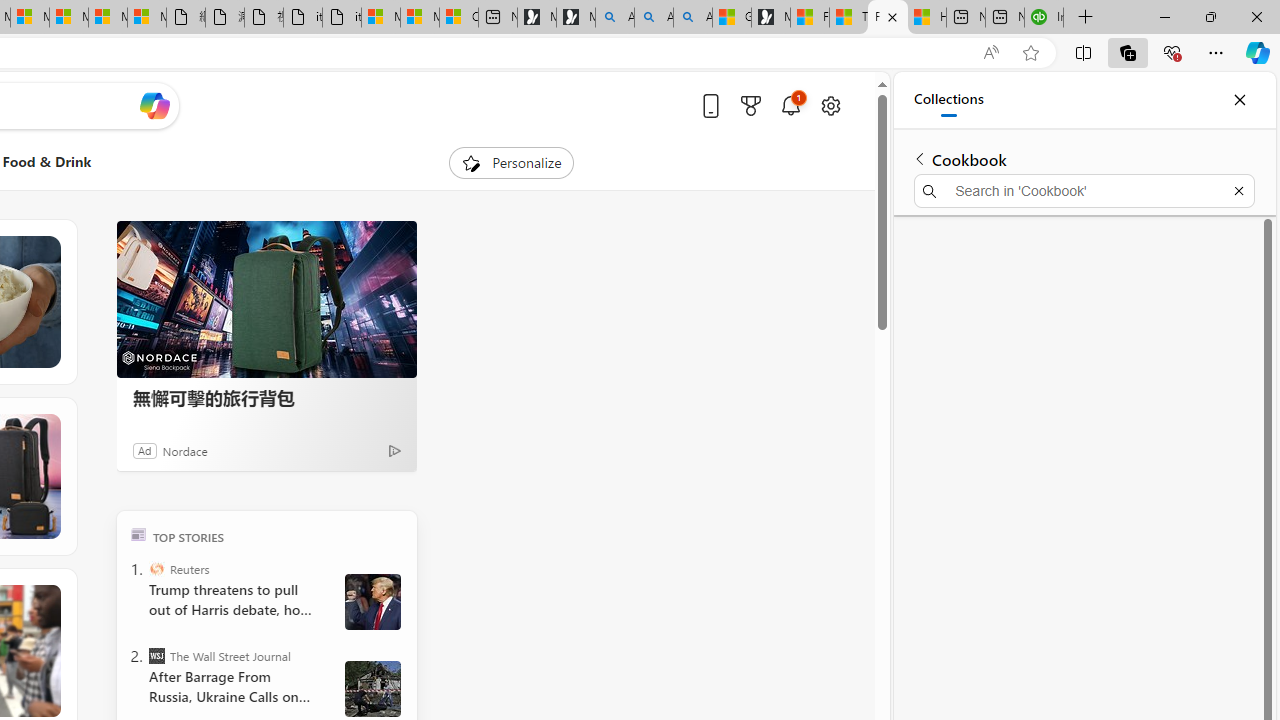  I want to click on itconcepthk.com/projector_solutions.mp4, so click(341, 18).